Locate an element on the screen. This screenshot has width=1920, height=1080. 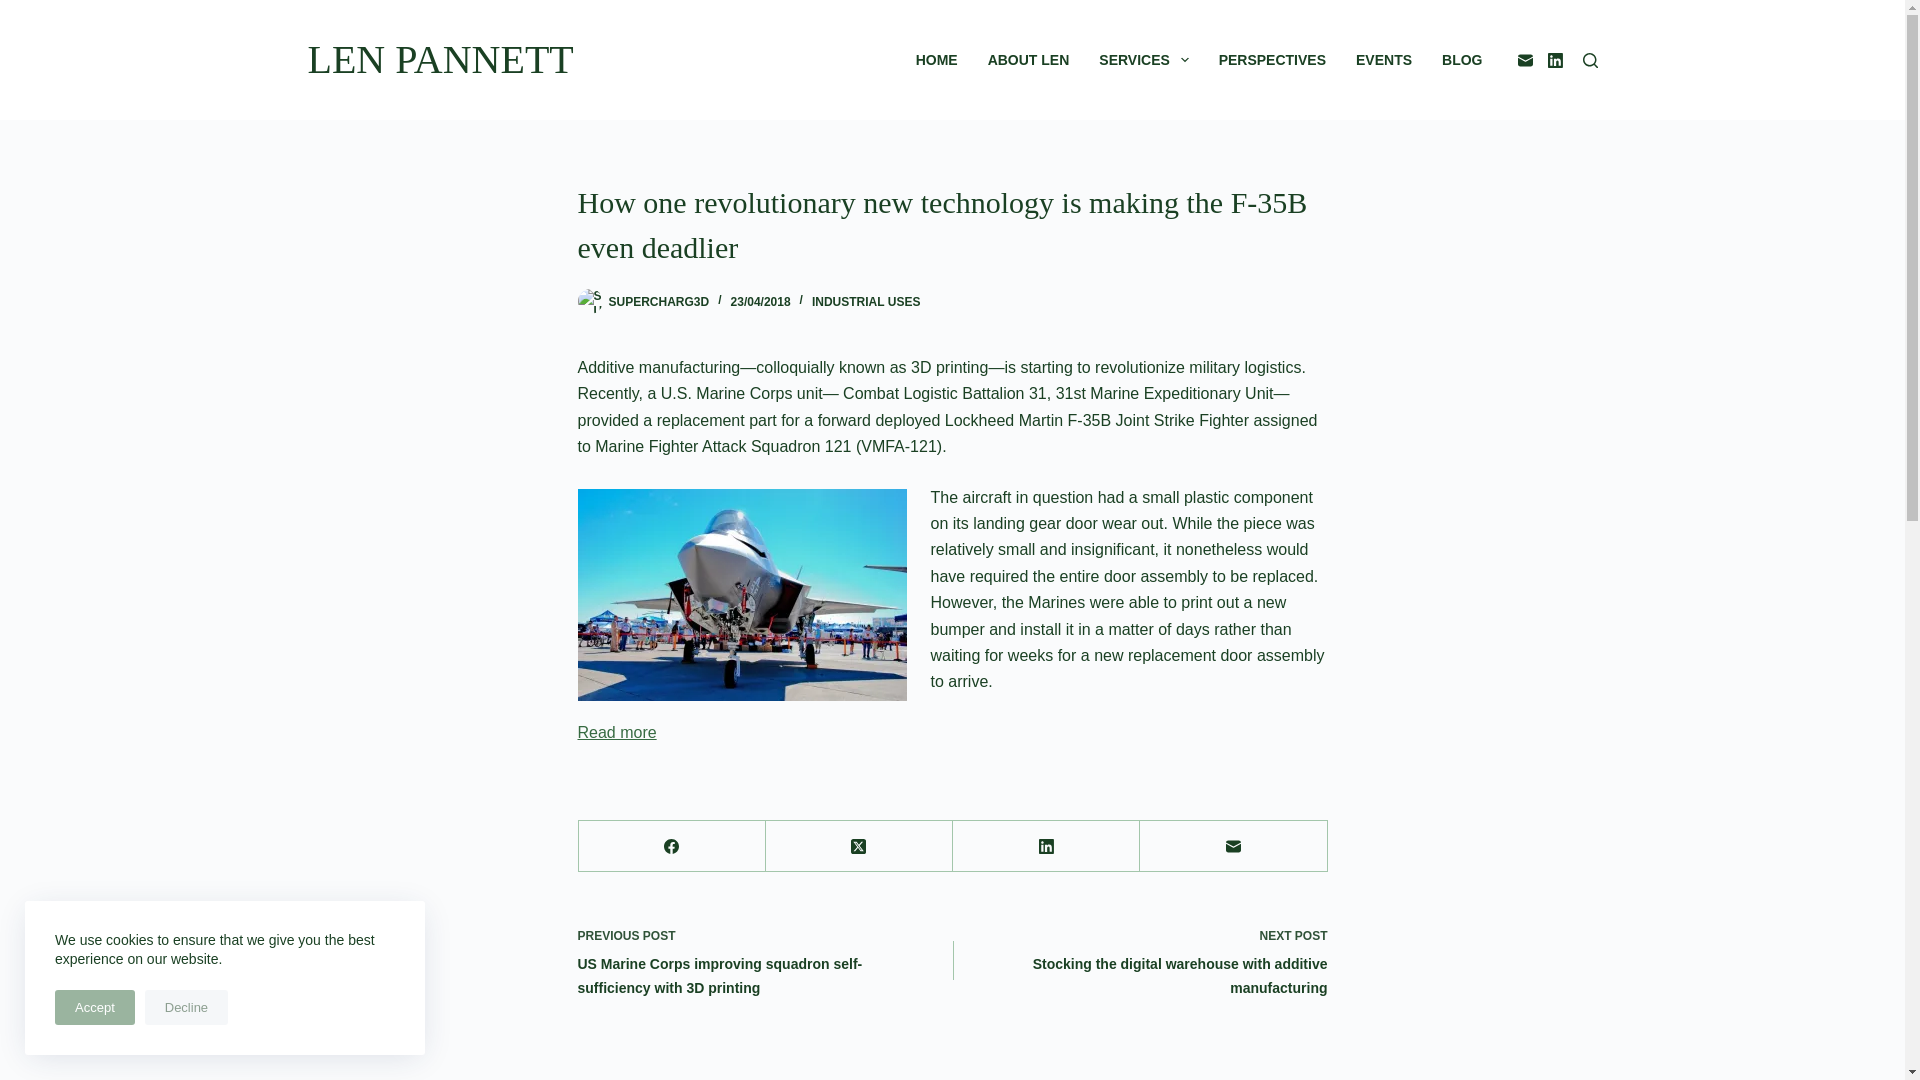
Decline is located at coordinates (186, 1007).